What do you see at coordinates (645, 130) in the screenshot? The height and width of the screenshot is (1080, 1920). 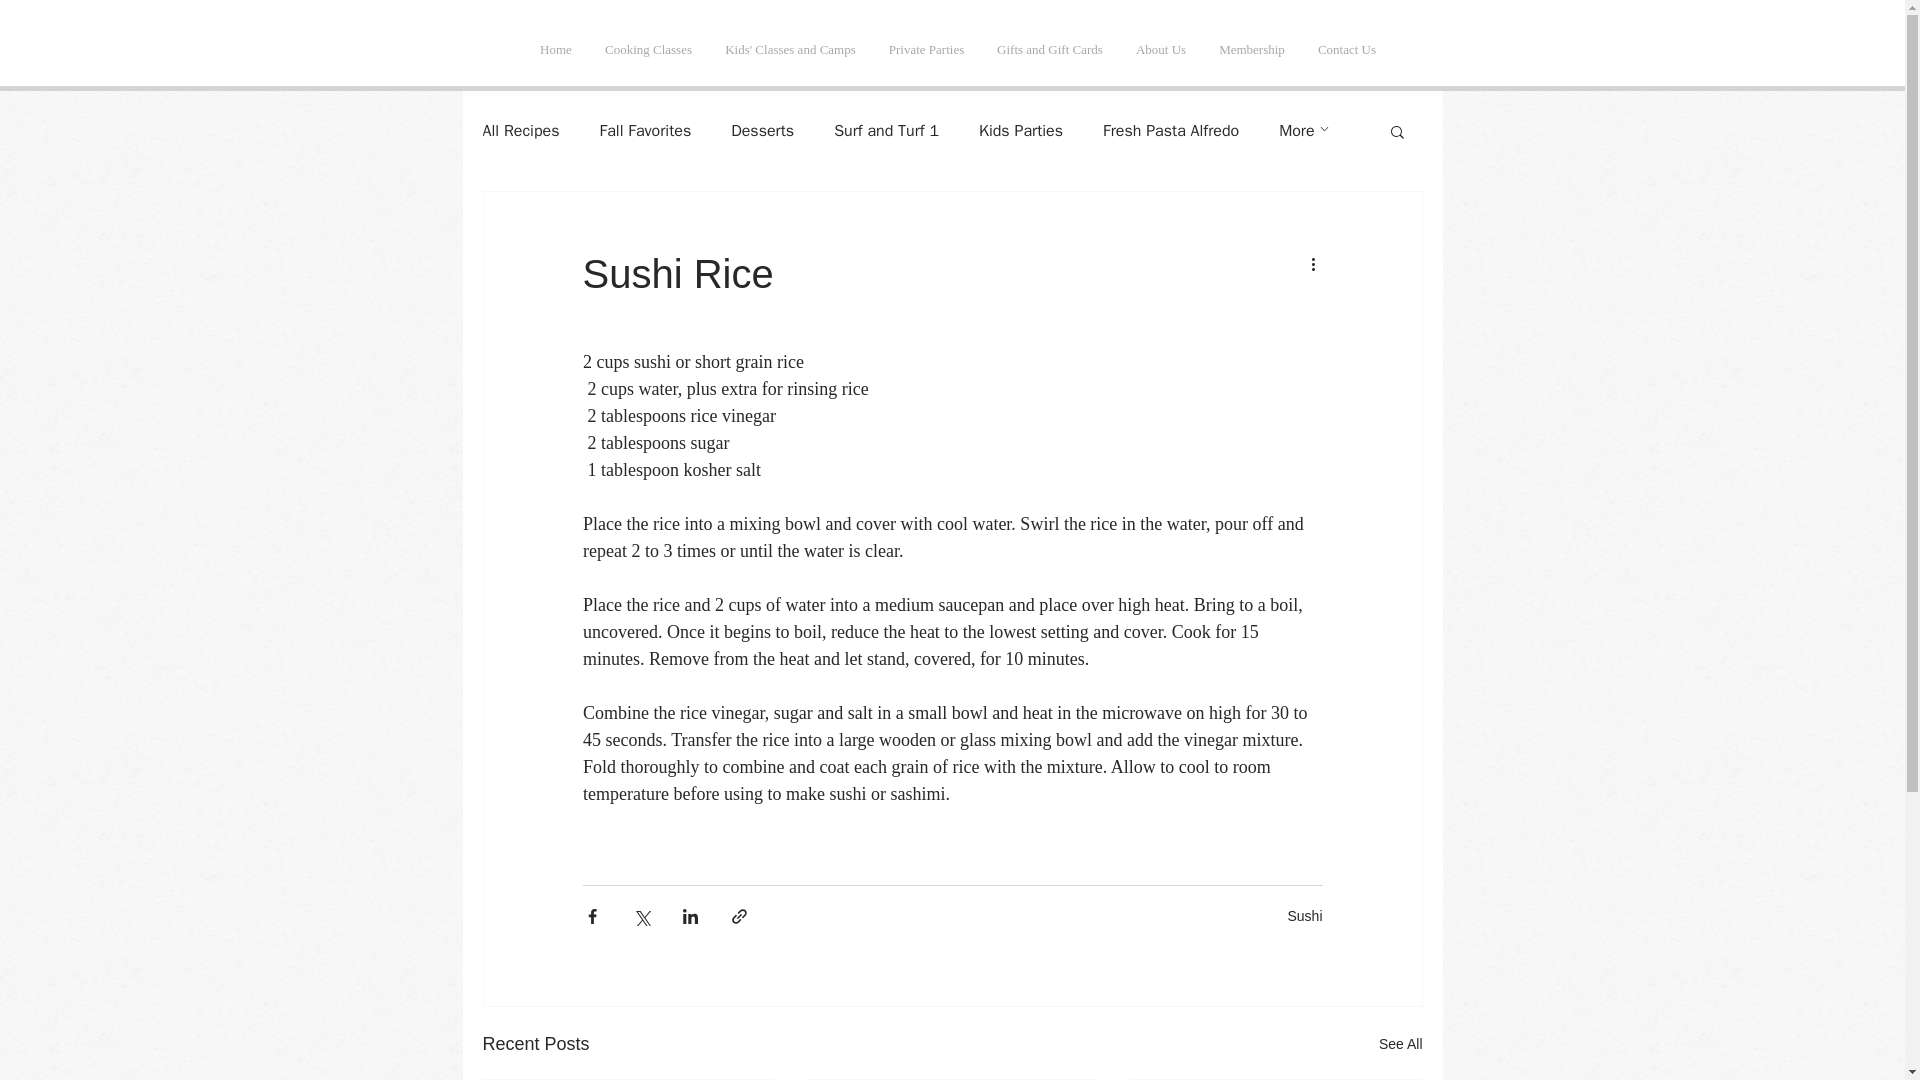 I see `Fall Favorites` at bounding box center [645, 130].